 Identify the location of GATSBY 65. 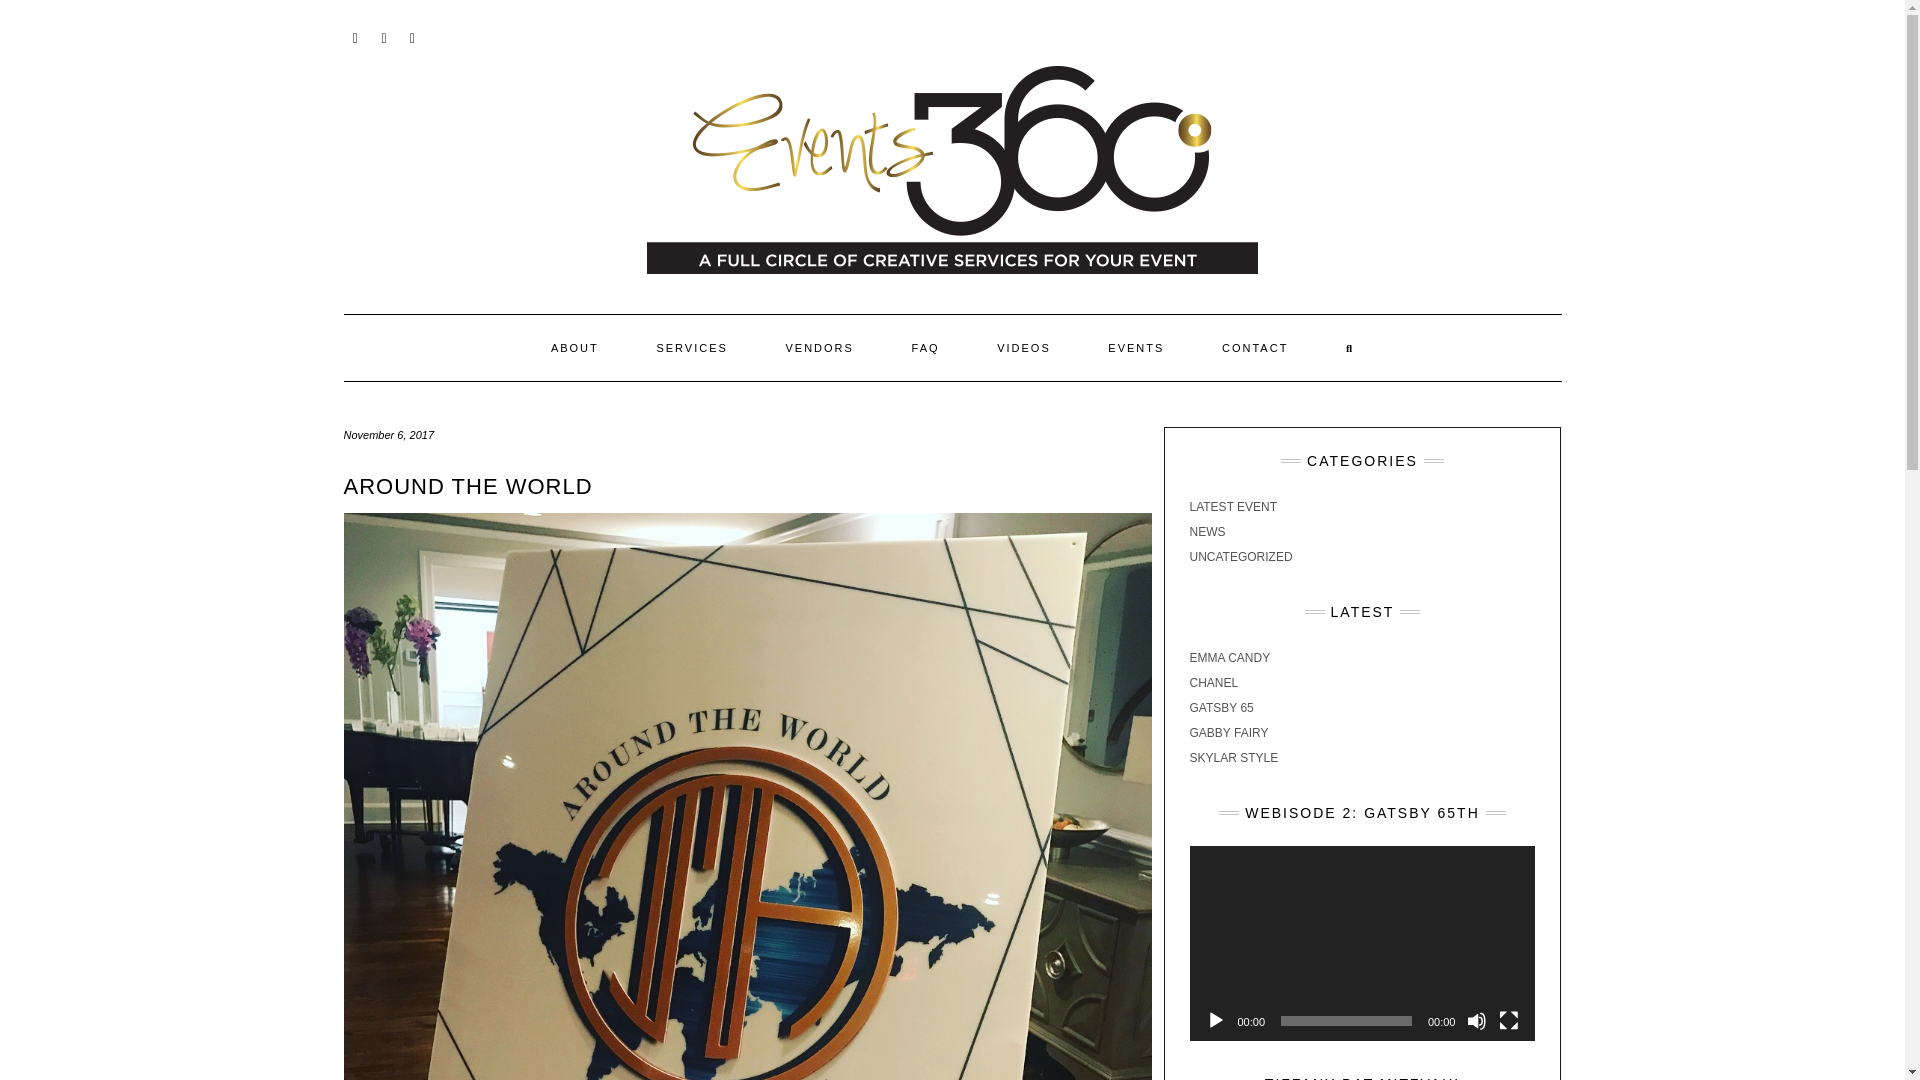
(1222, 707).